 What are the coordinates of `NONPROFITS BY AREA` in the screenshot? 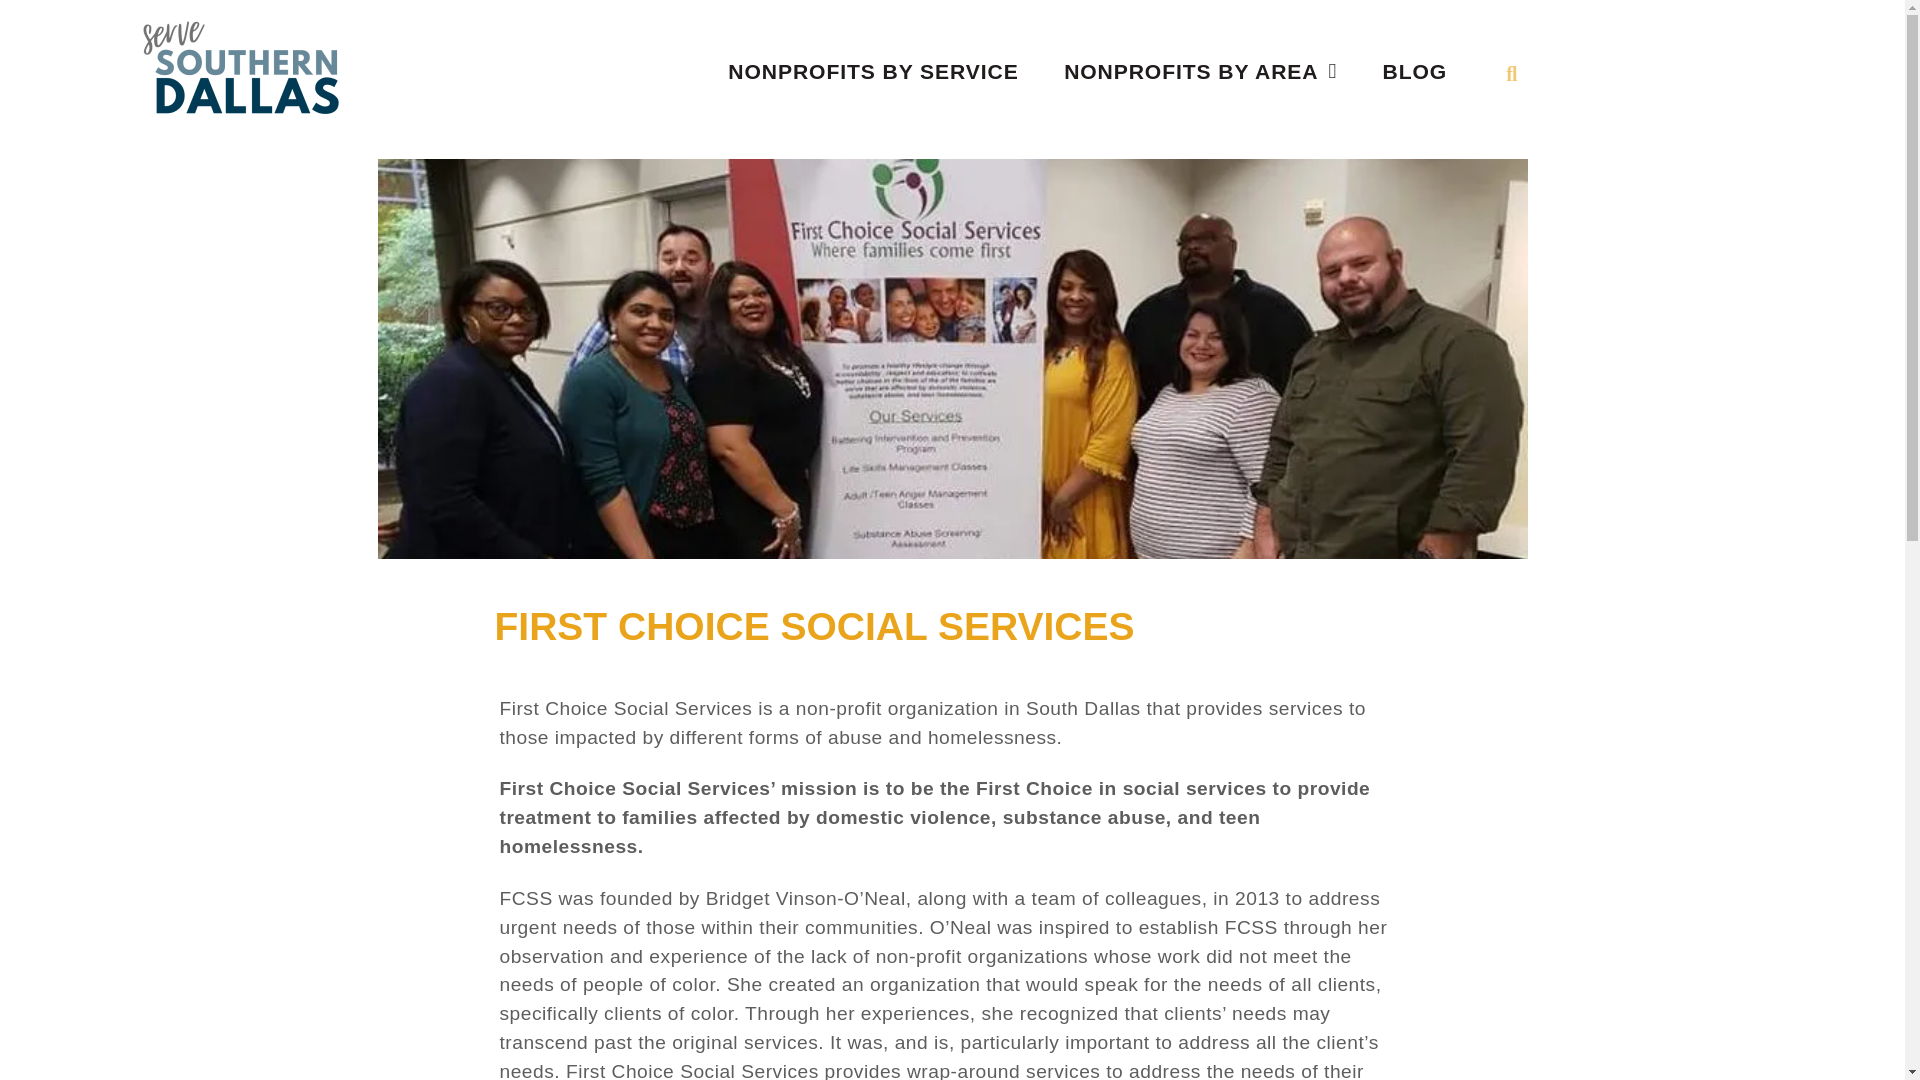 It's located at (1200, 71).